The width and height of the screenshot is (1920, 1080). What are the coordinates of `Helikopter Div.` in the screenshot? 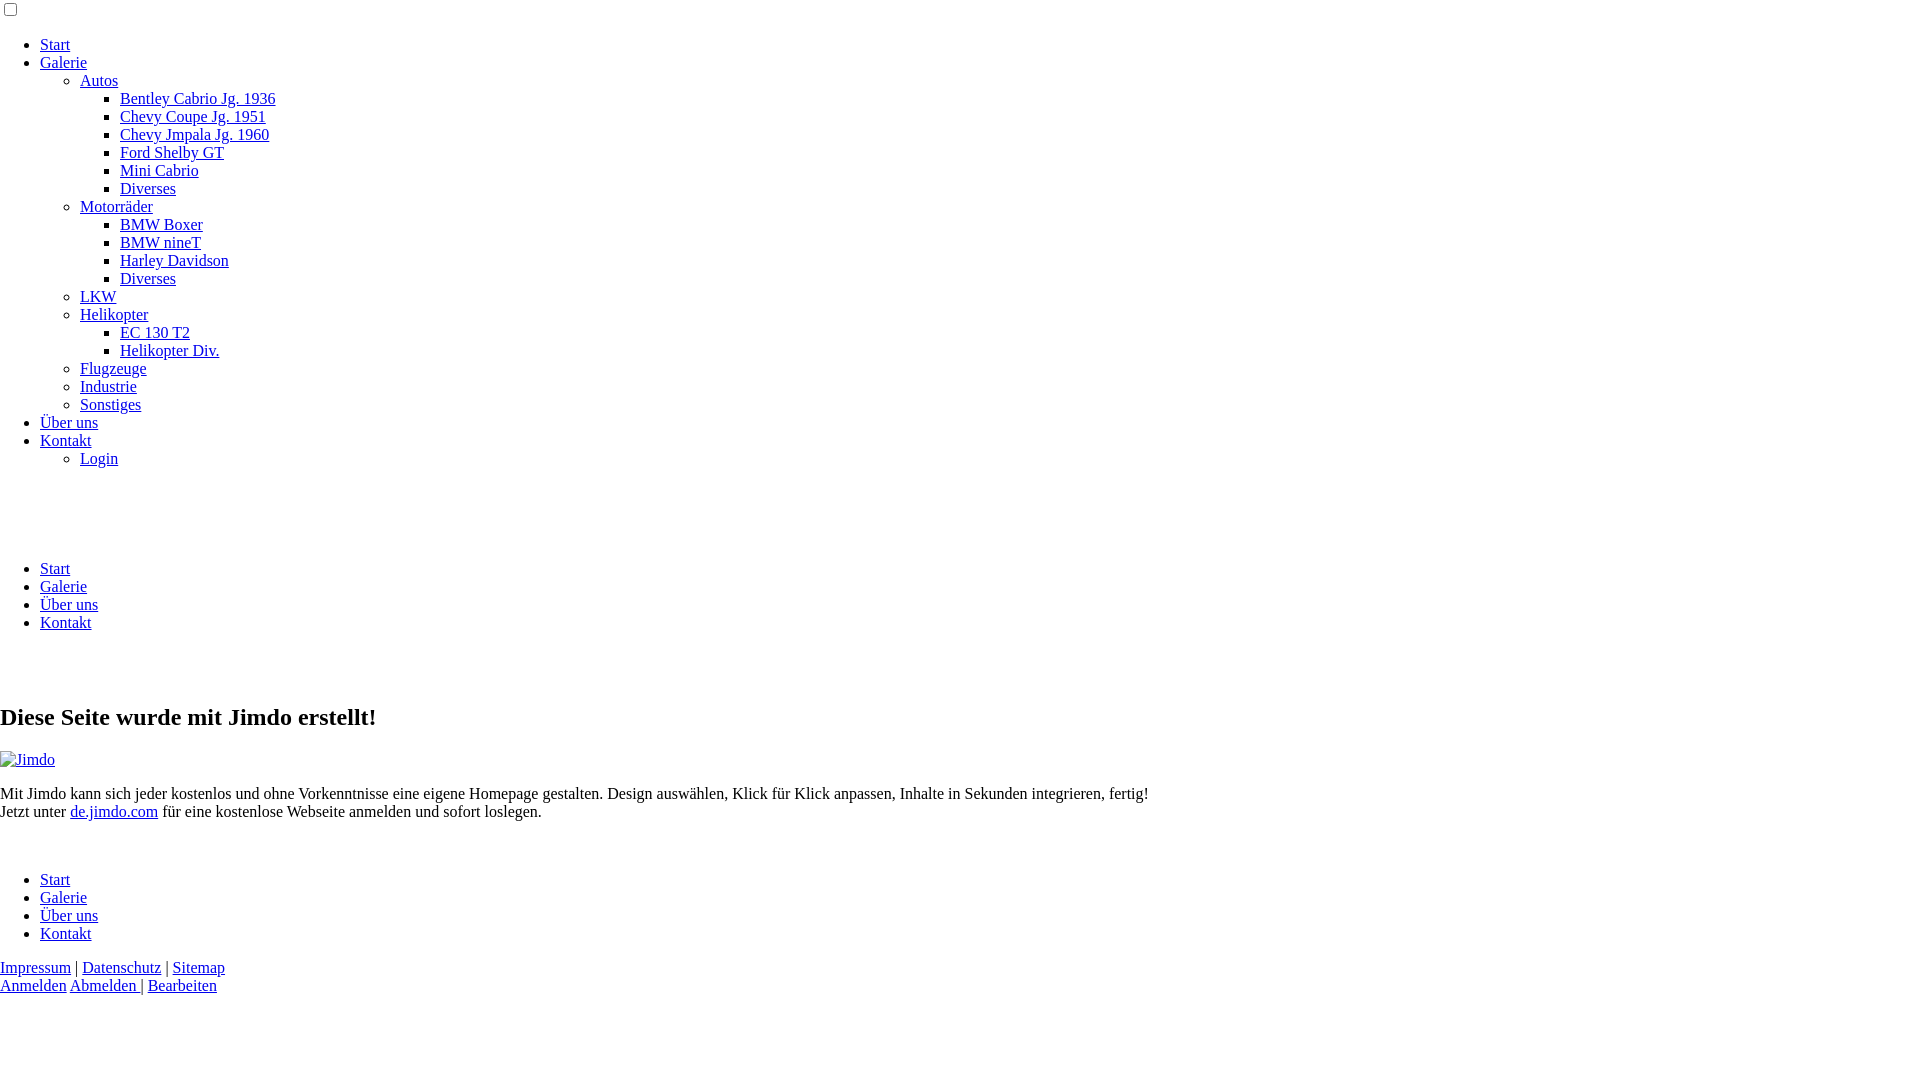 It's located at (170, 350).